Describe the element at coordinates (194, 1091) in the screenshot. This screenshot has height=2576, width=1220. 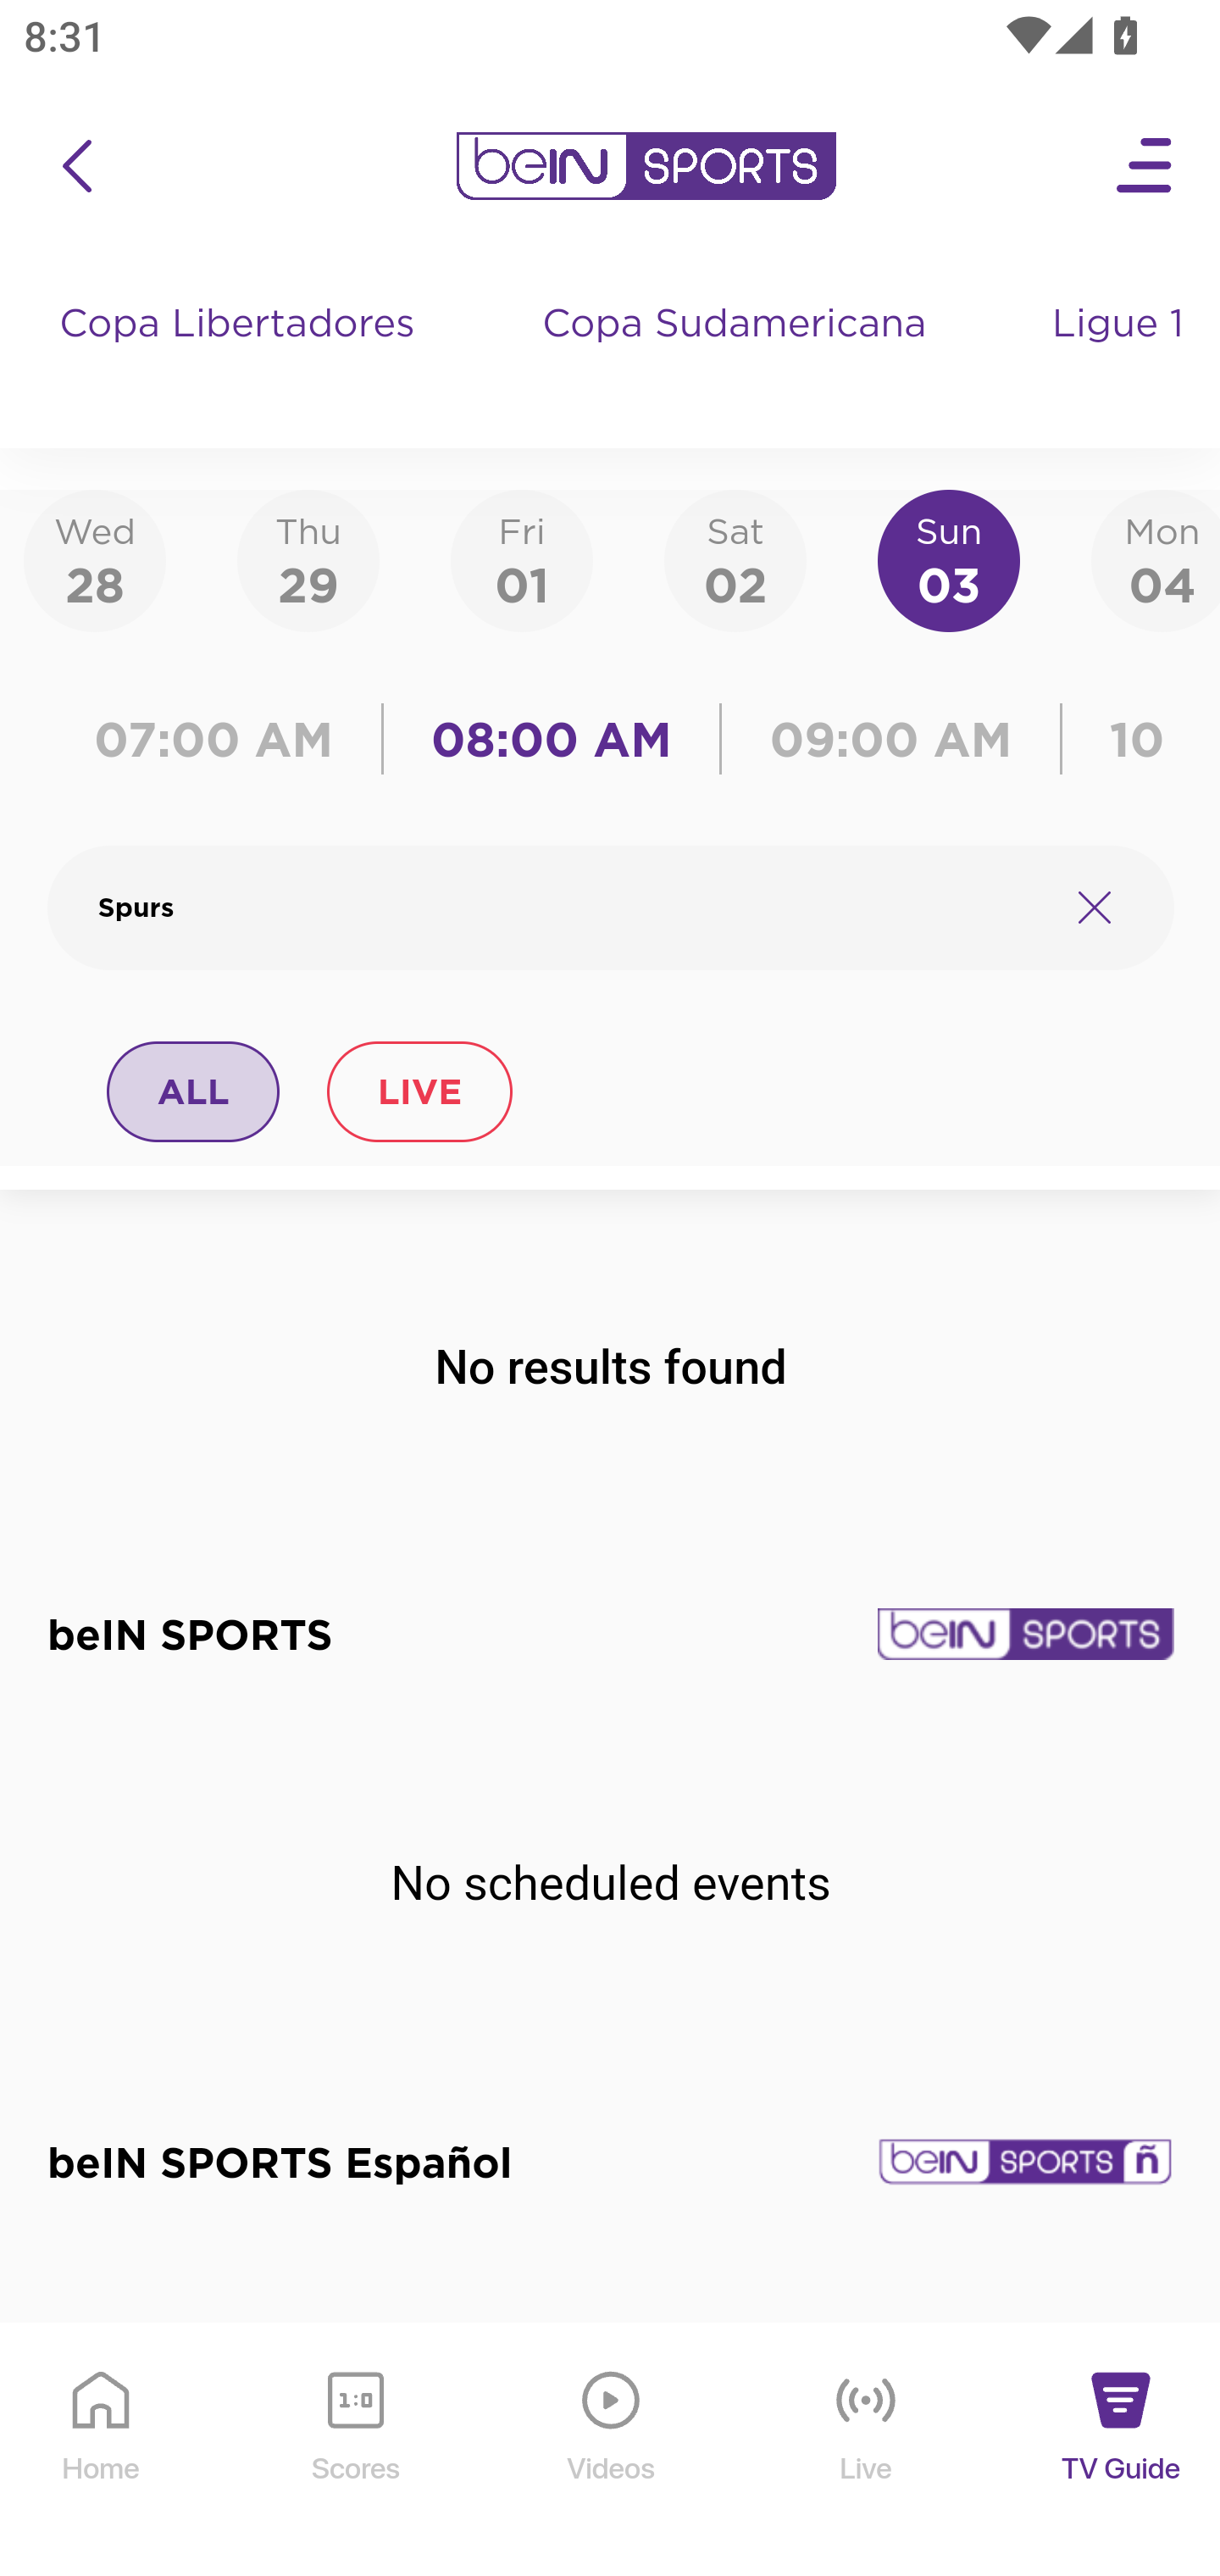
I see `ALL` at that location.